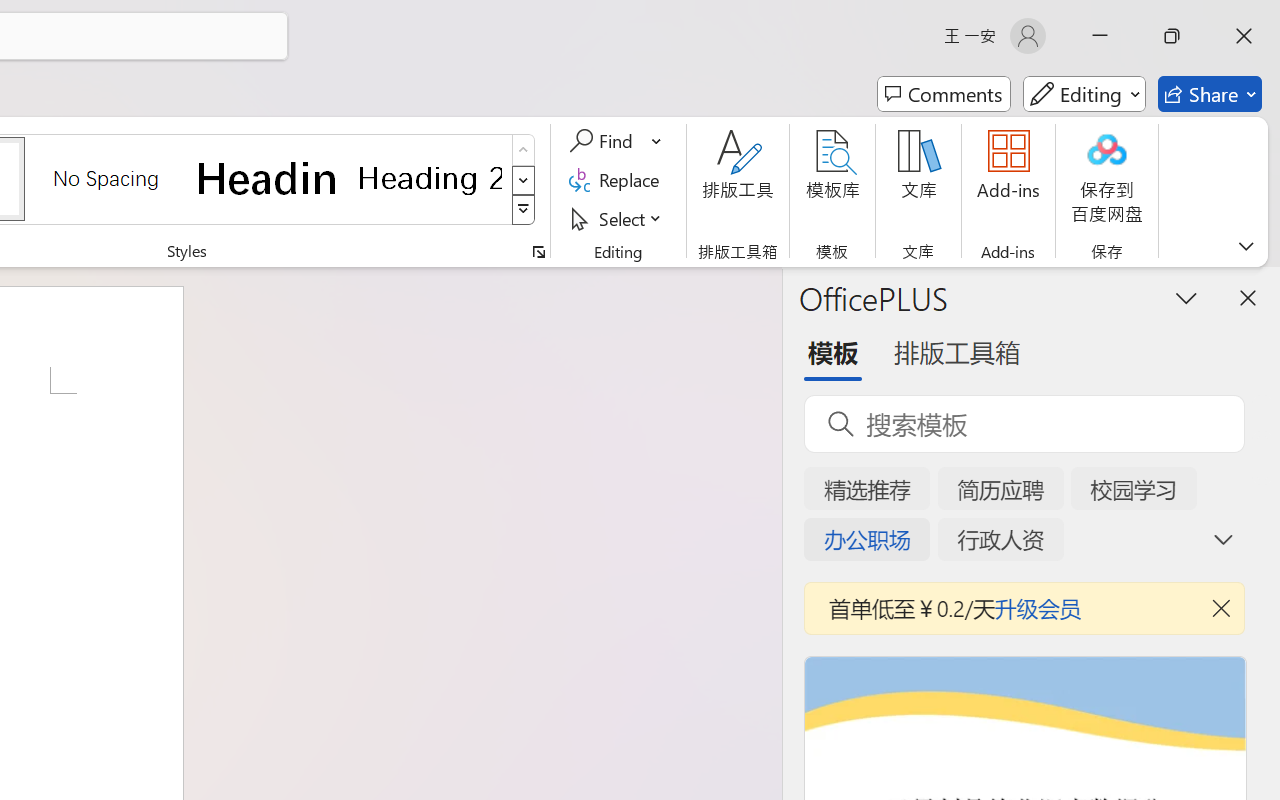 Image resolution: width=1280 pixels, height=800 pixels. What do you see at coordinates (524, 180) in the screenshot?
I see `Row Down` at bounding box center [524, 180].